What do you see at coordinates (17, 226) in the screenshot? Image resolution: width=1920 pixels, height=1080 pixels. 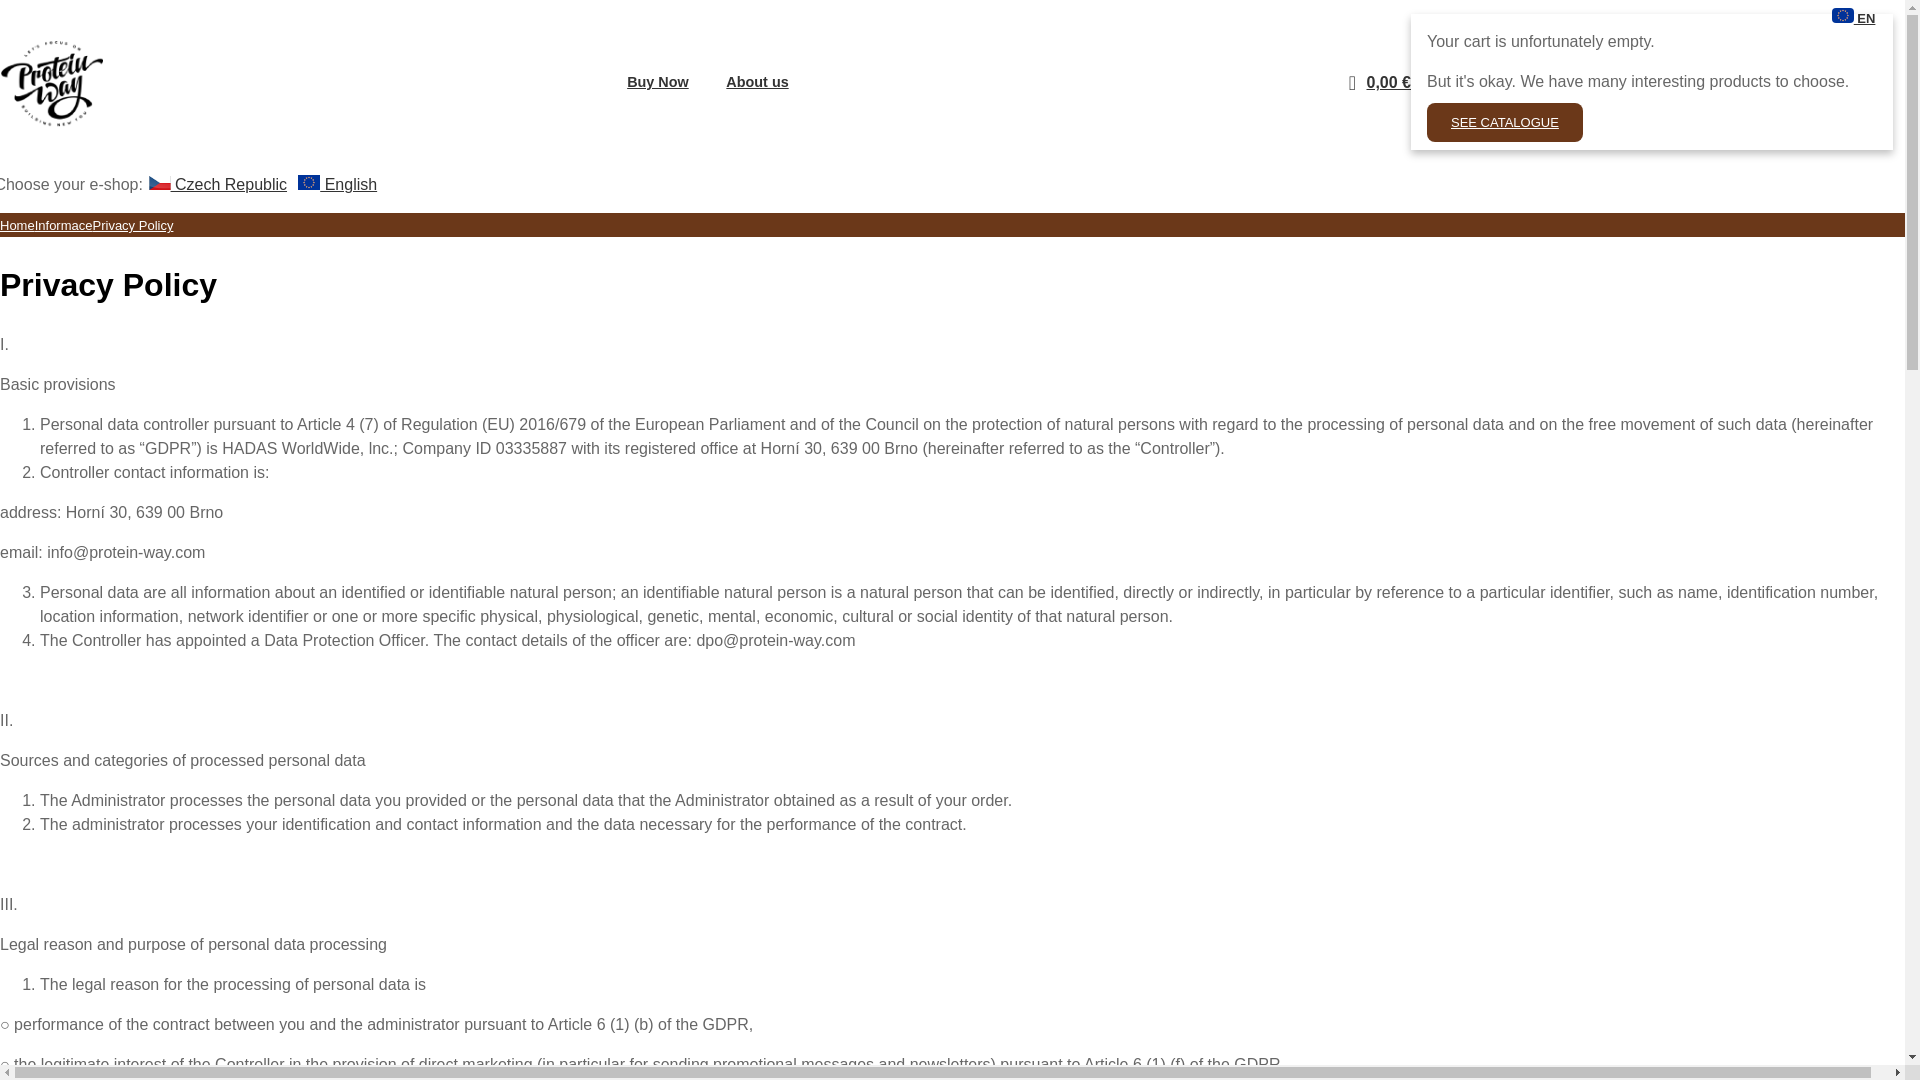 I see `Home` at bounding box center [17, 226].